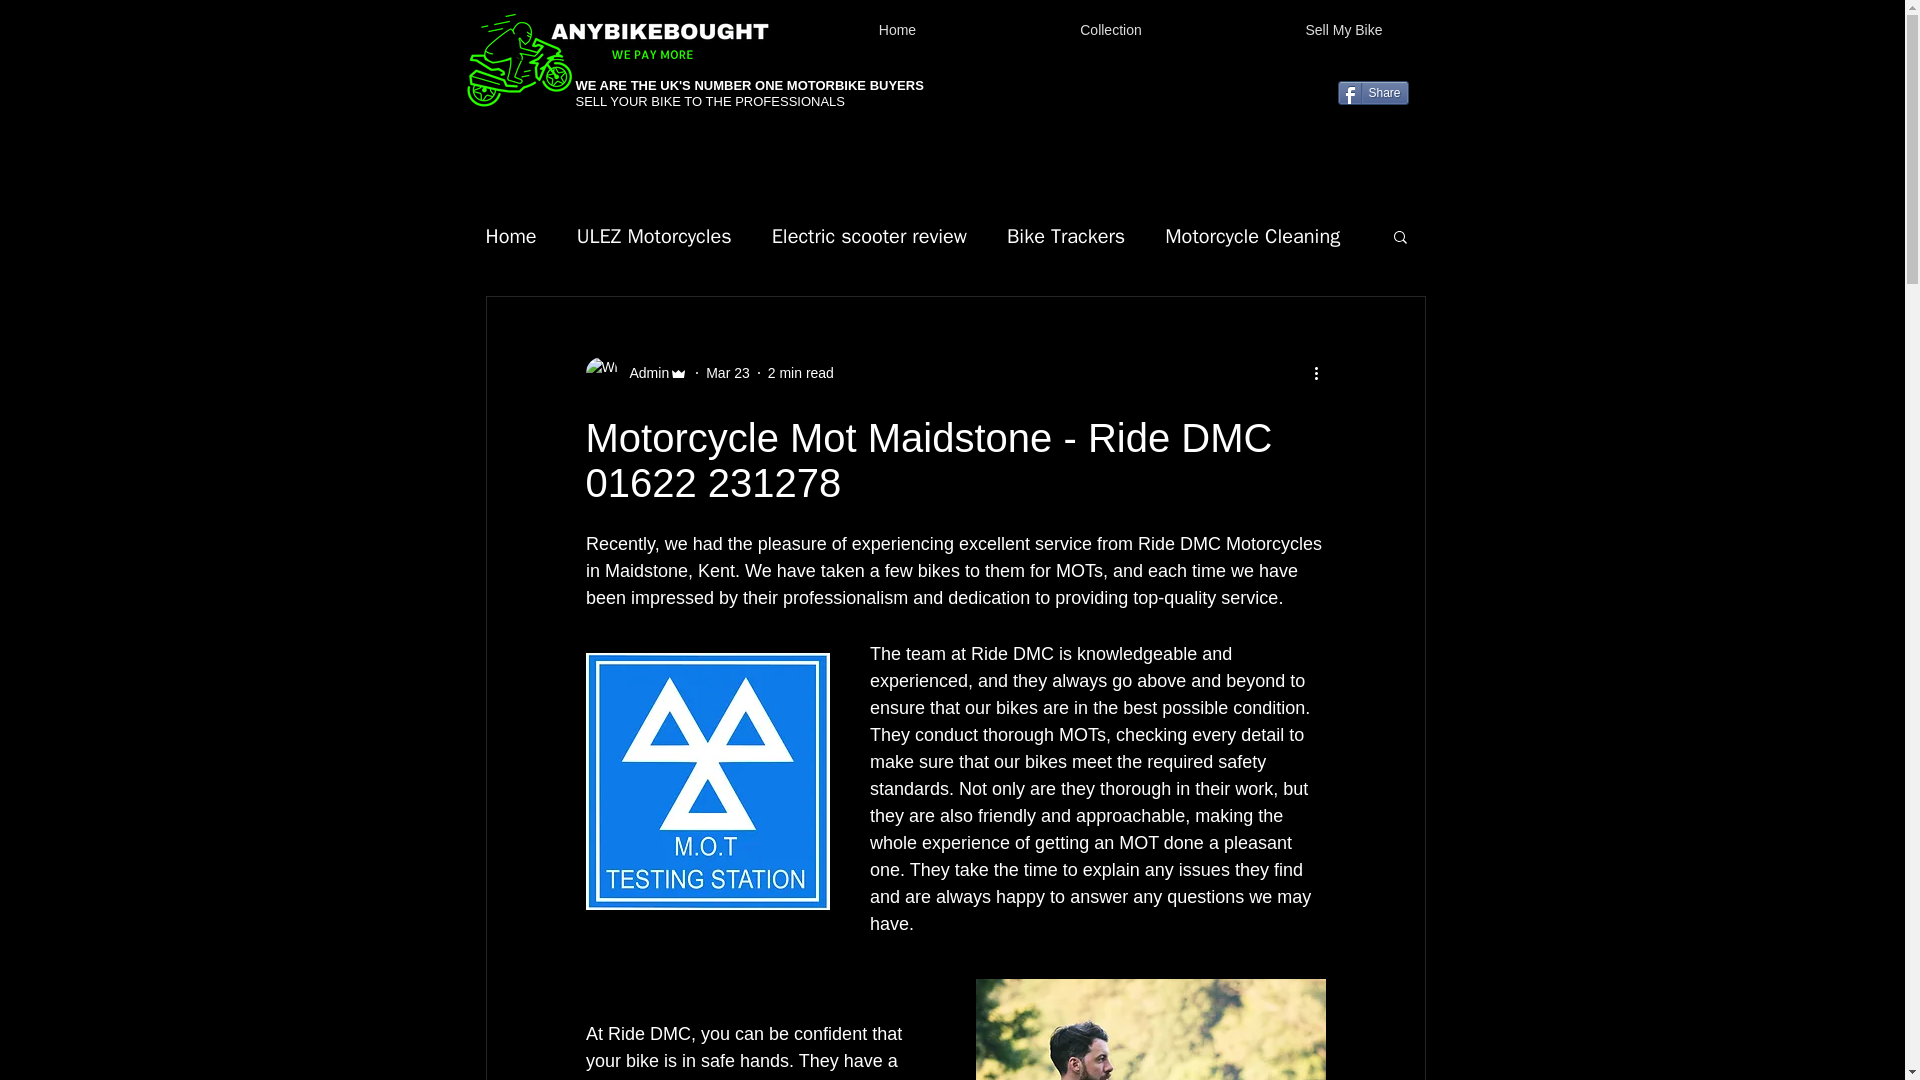 The width and height of the screenshot is (1920, 1080). I want to click on 2 min read, so click(800, 372).